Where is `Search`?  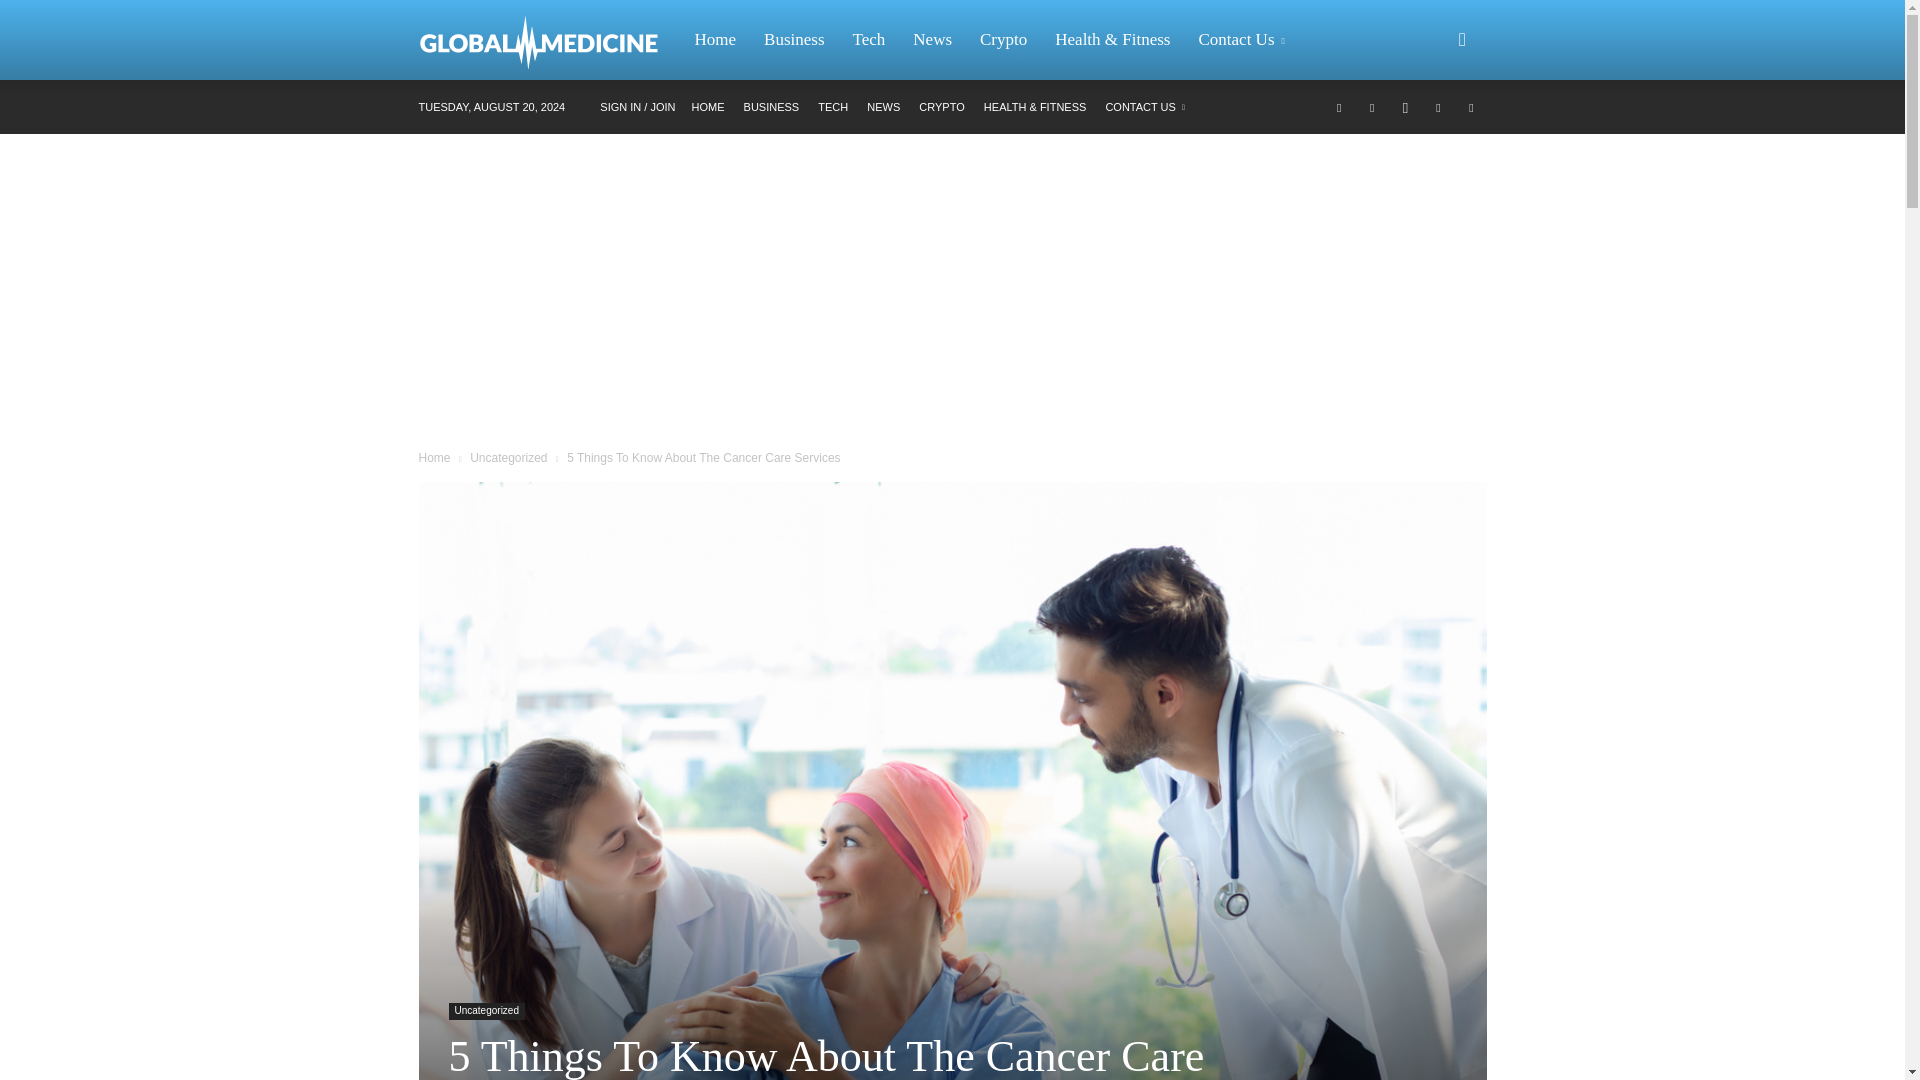
Search is located at coordinates (1430, 136).